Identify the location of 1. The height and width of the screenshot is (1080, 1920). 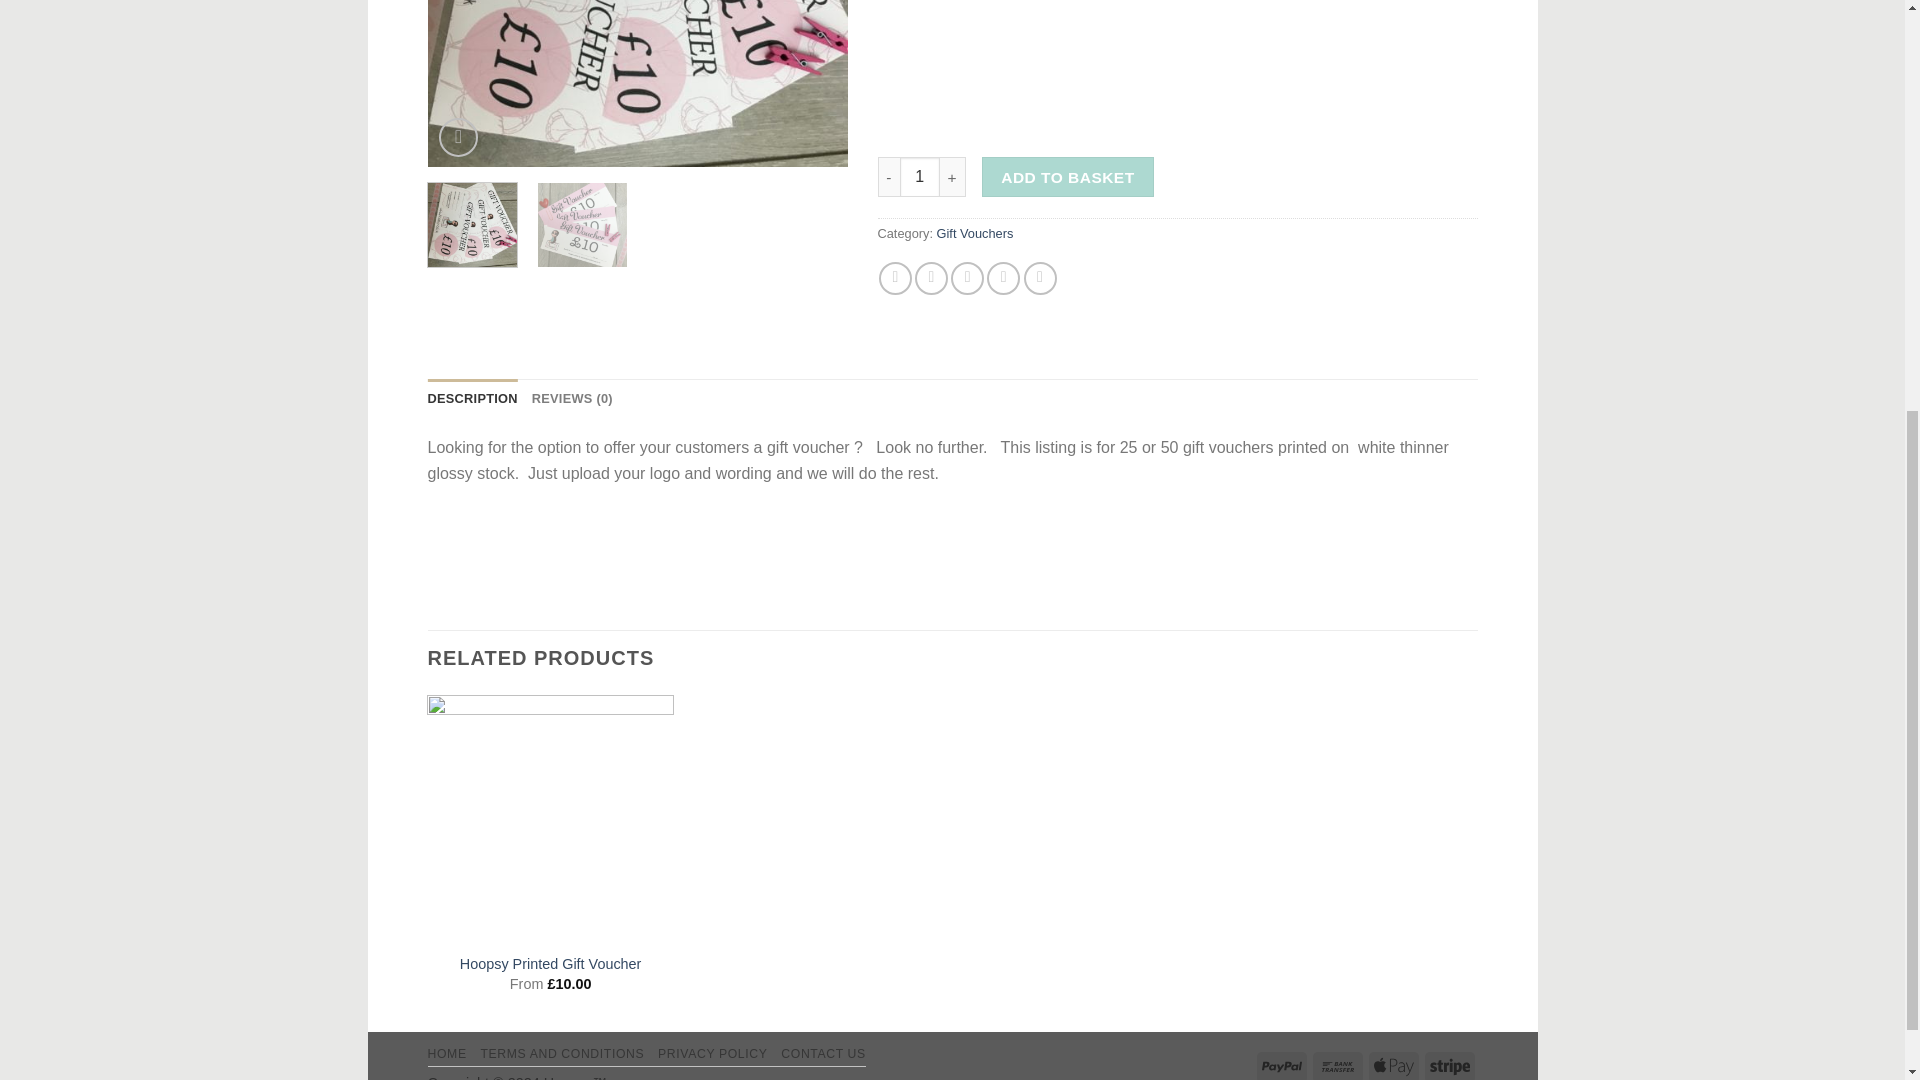
(920, 176).